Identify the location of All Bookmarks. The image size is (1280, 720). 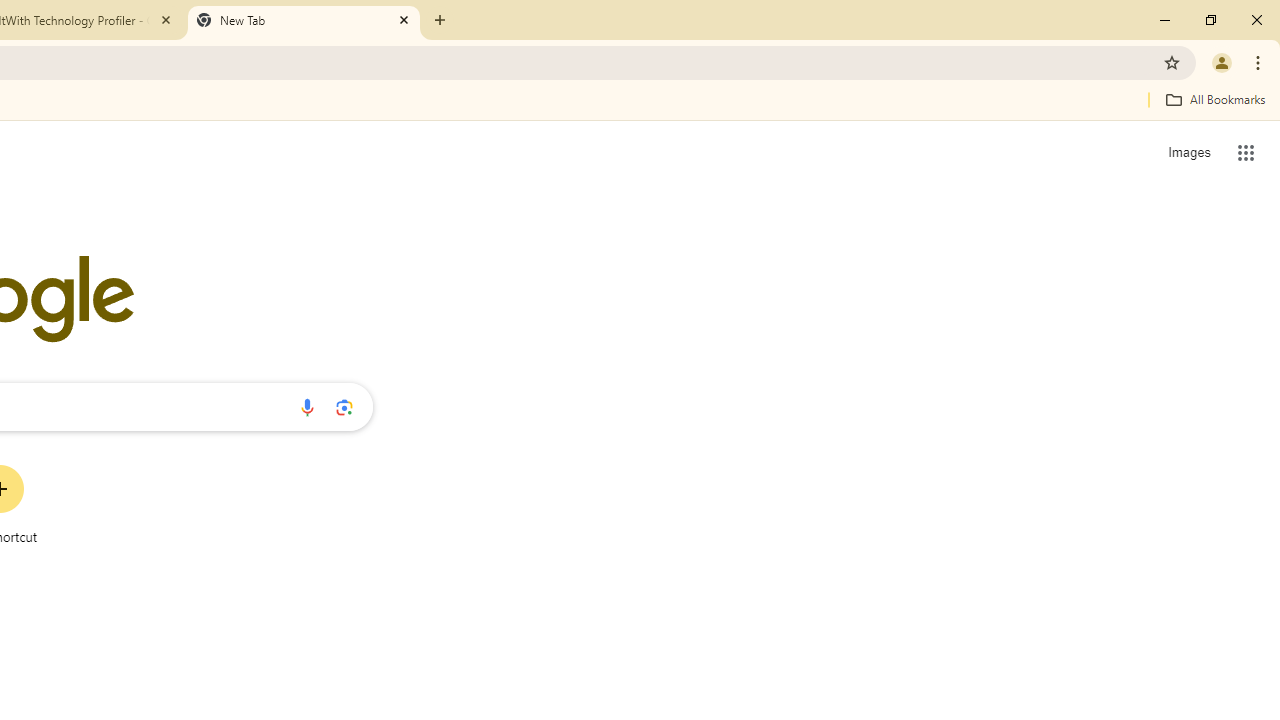
(1215, 99).